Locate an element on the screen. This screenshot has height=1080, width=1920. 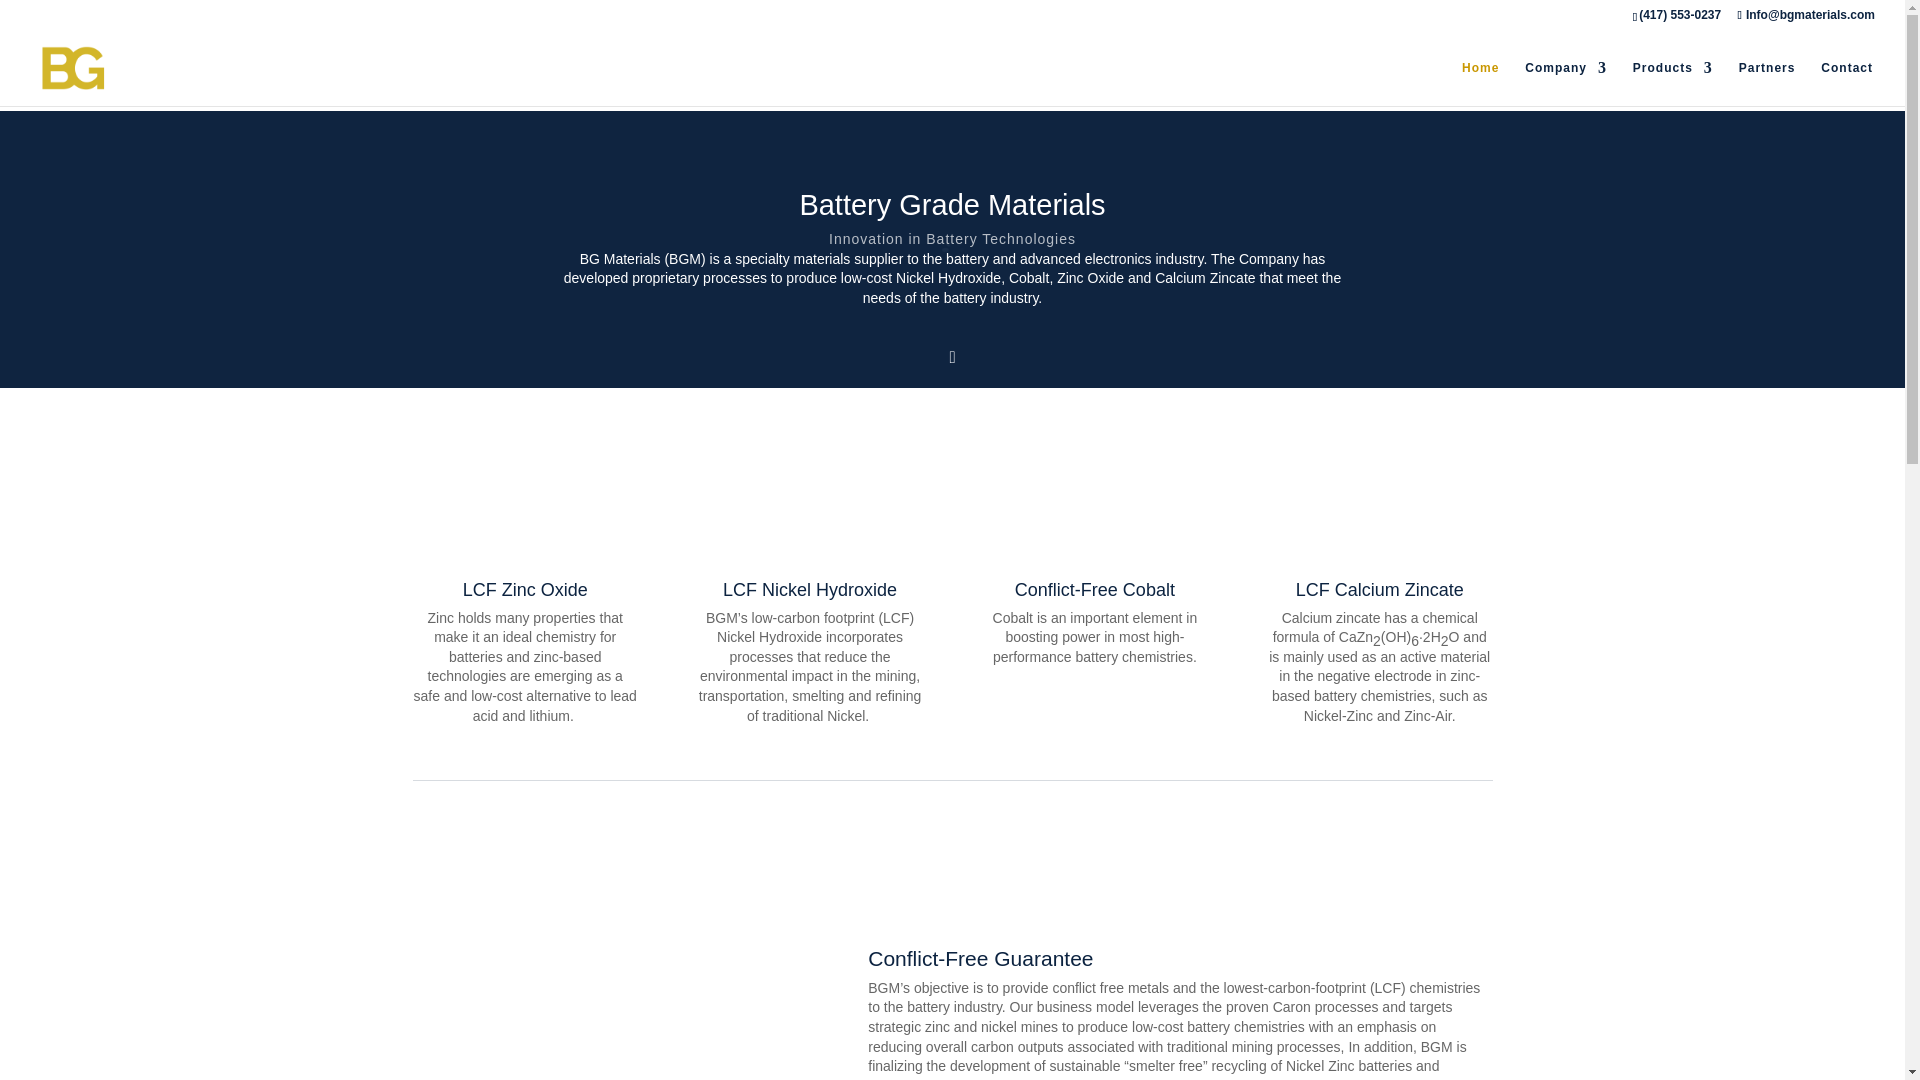
LCF Nickel Hydroxide is located at coordinates (810, 590).